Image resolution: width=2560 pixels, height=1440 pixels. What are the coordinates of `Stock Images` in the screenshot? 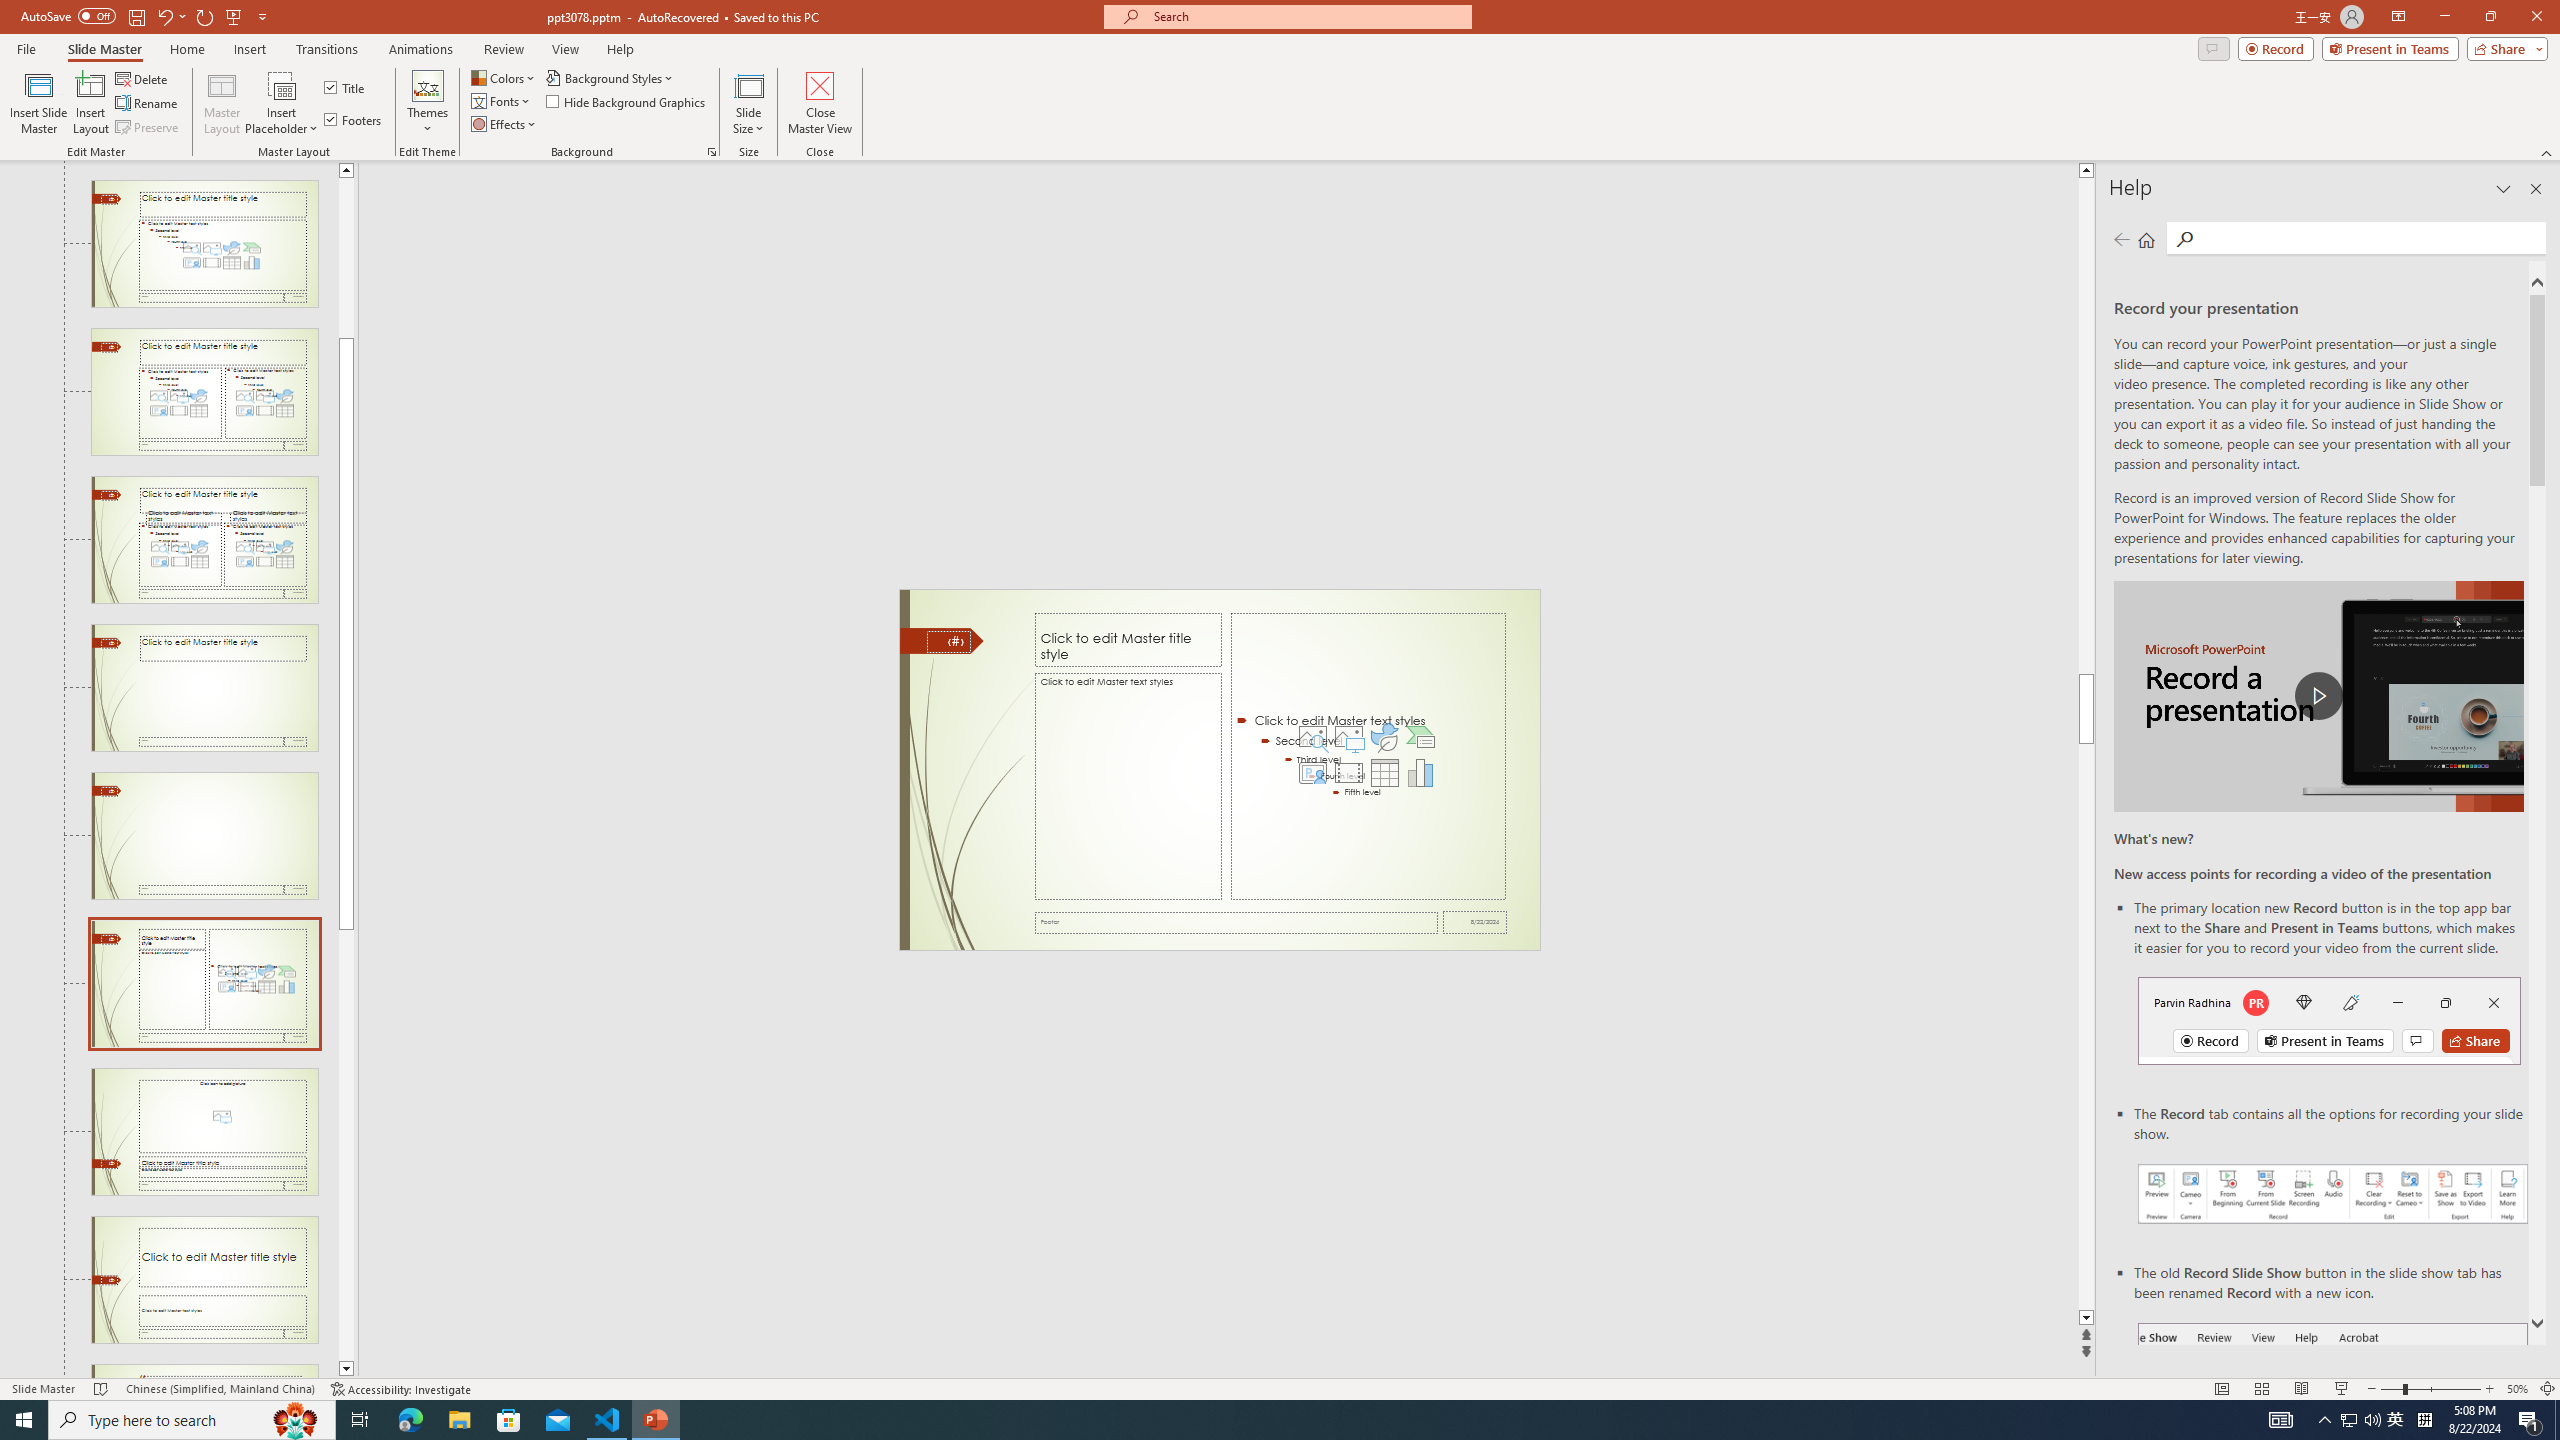 It's located at (1312, 737).